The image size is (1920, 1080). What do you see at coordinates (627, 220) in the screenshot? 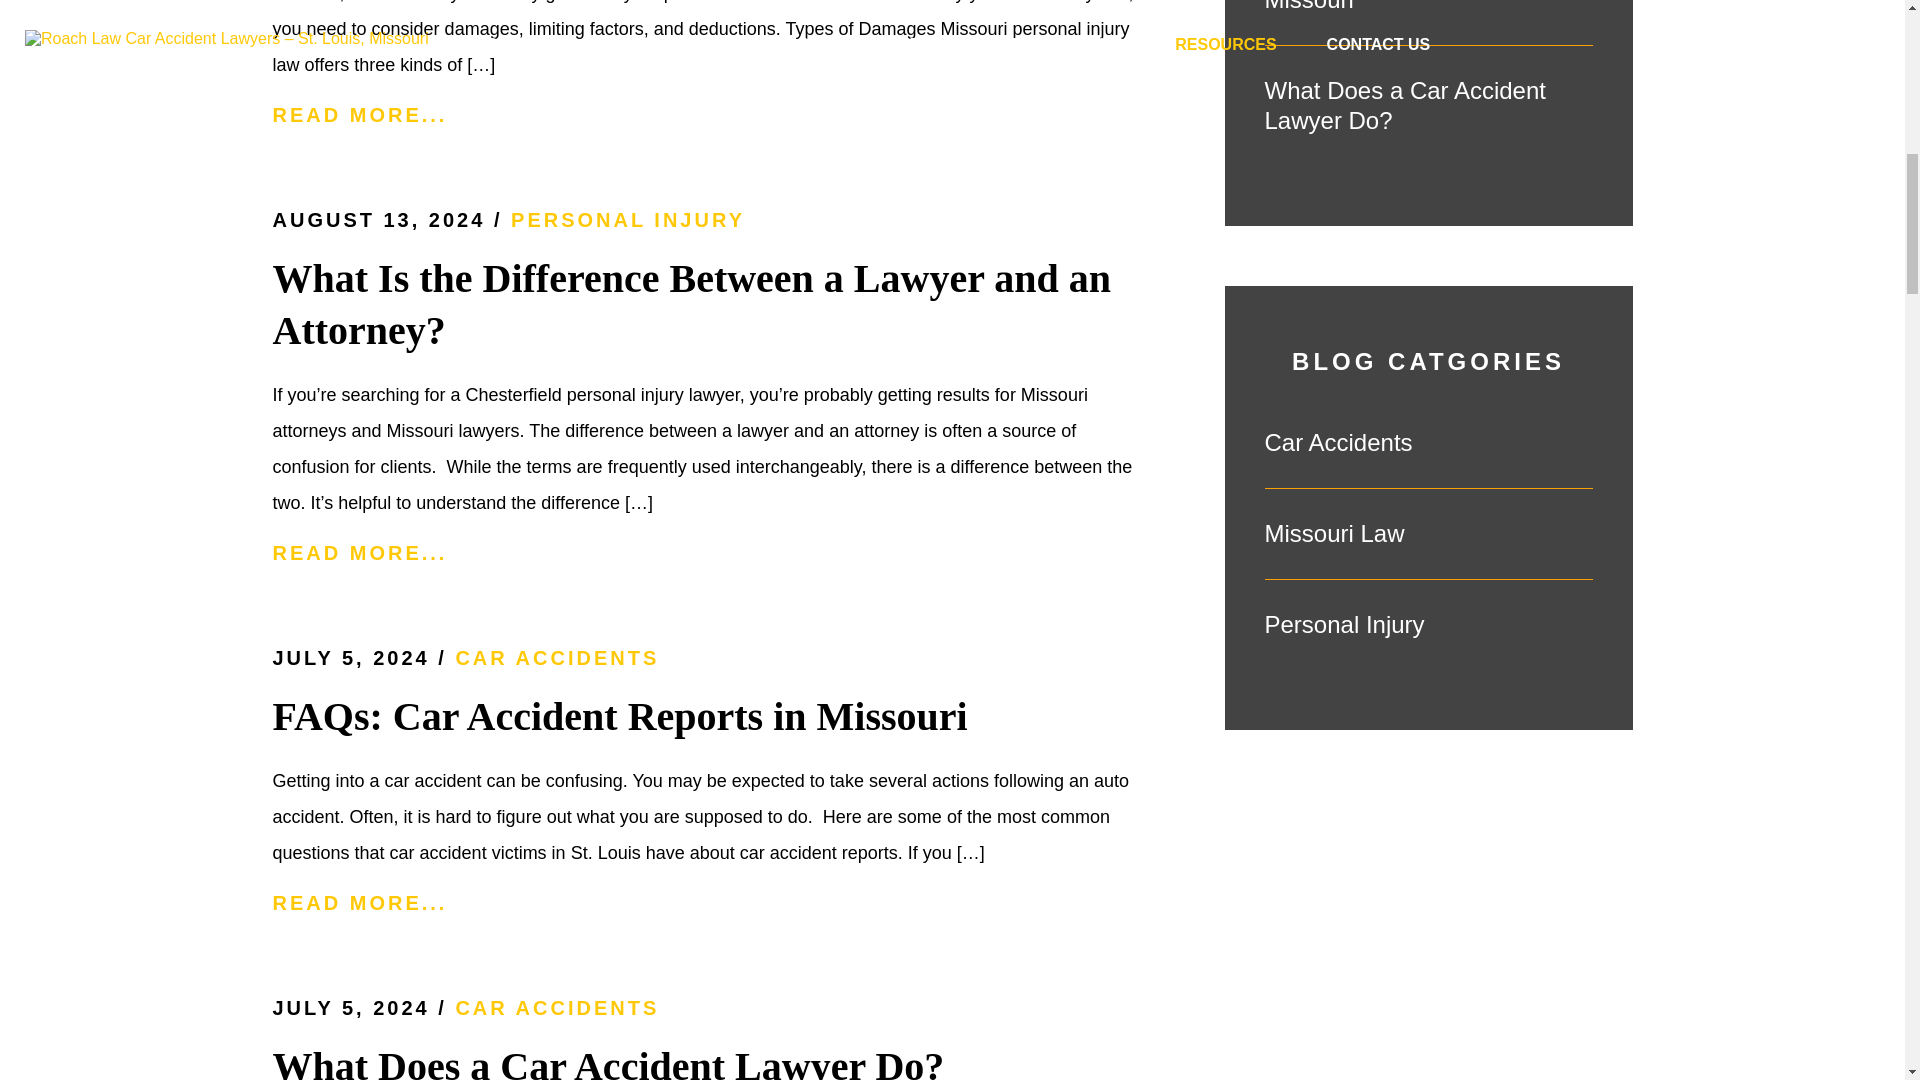
I see `PERSONAL INJURY` at bounding box center [627, 220].